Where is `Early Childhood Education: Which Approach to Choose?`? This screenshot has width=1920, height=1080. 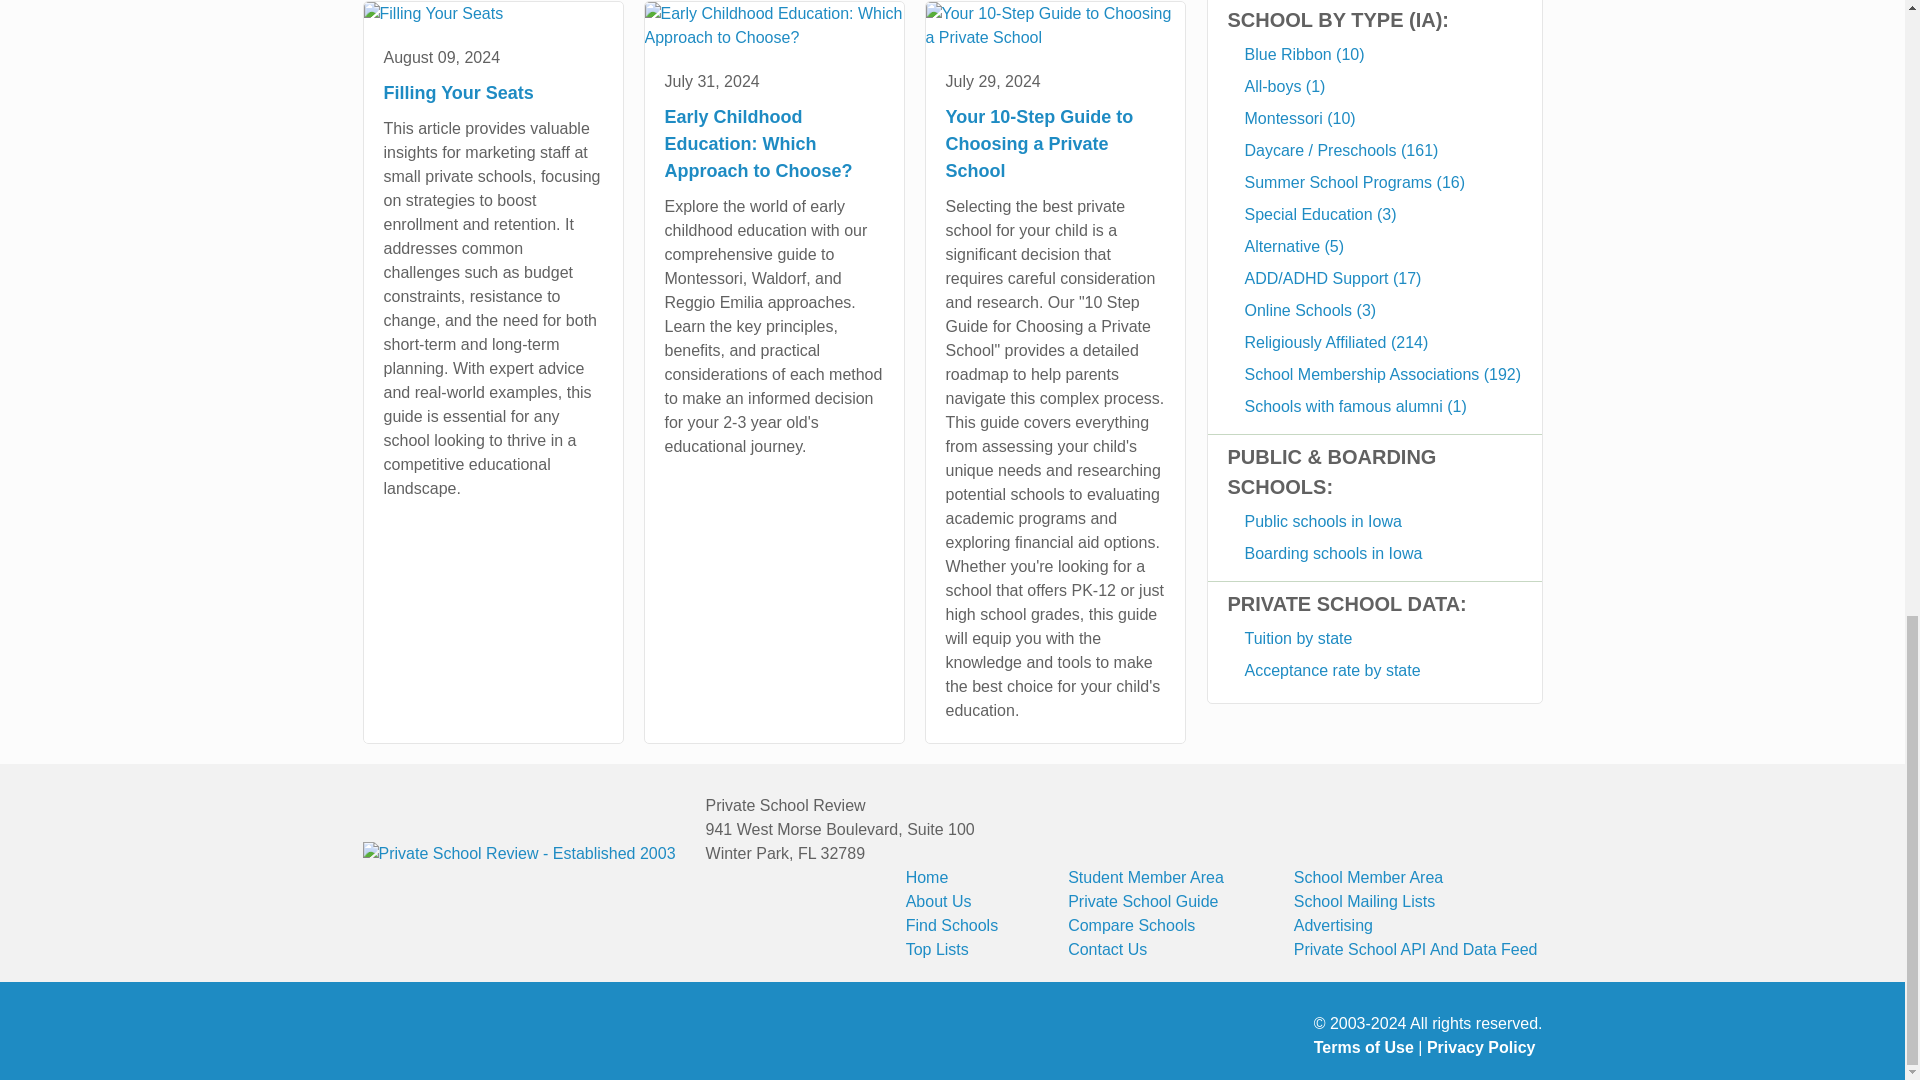 Early Childhood Education: Which Approach to Choose? is located at coordinates (772, 26).